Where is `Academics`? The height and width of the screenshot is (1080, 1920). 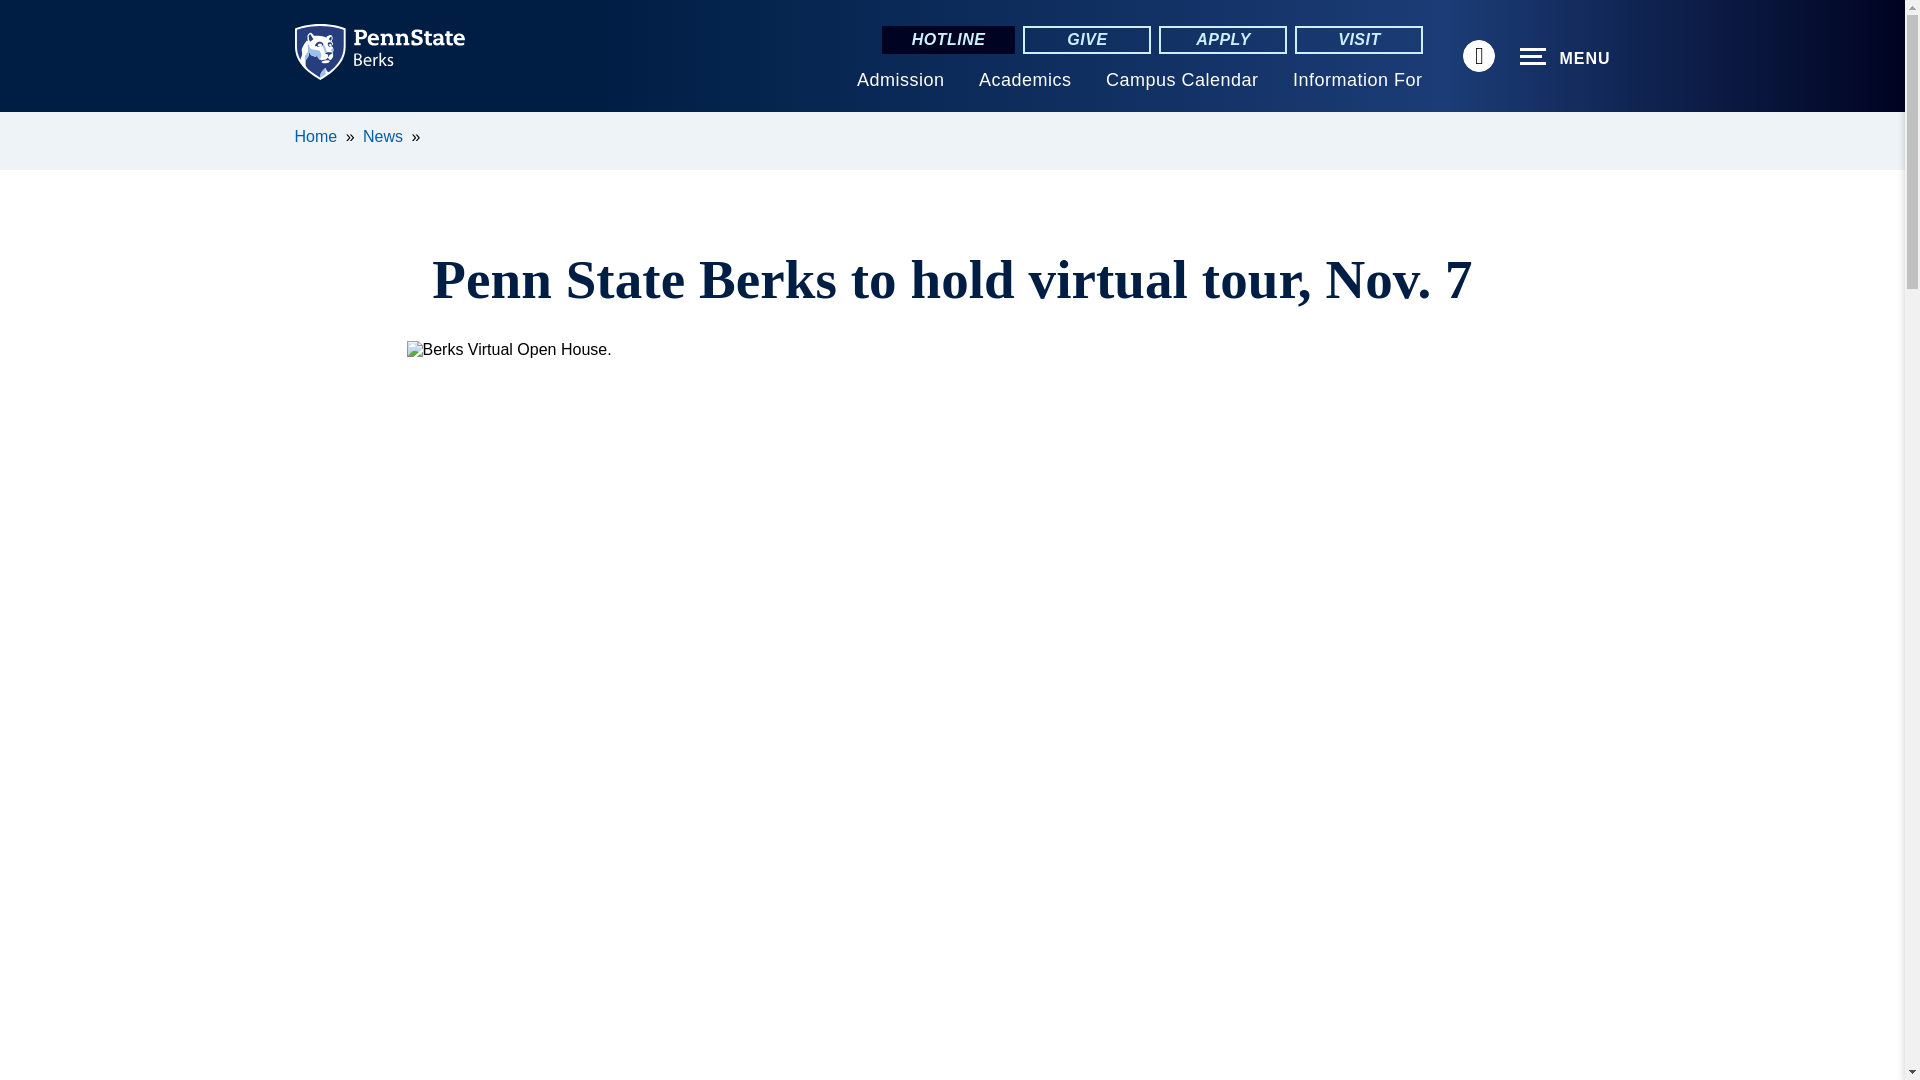
Academics is located at coordinates (1025, 80).